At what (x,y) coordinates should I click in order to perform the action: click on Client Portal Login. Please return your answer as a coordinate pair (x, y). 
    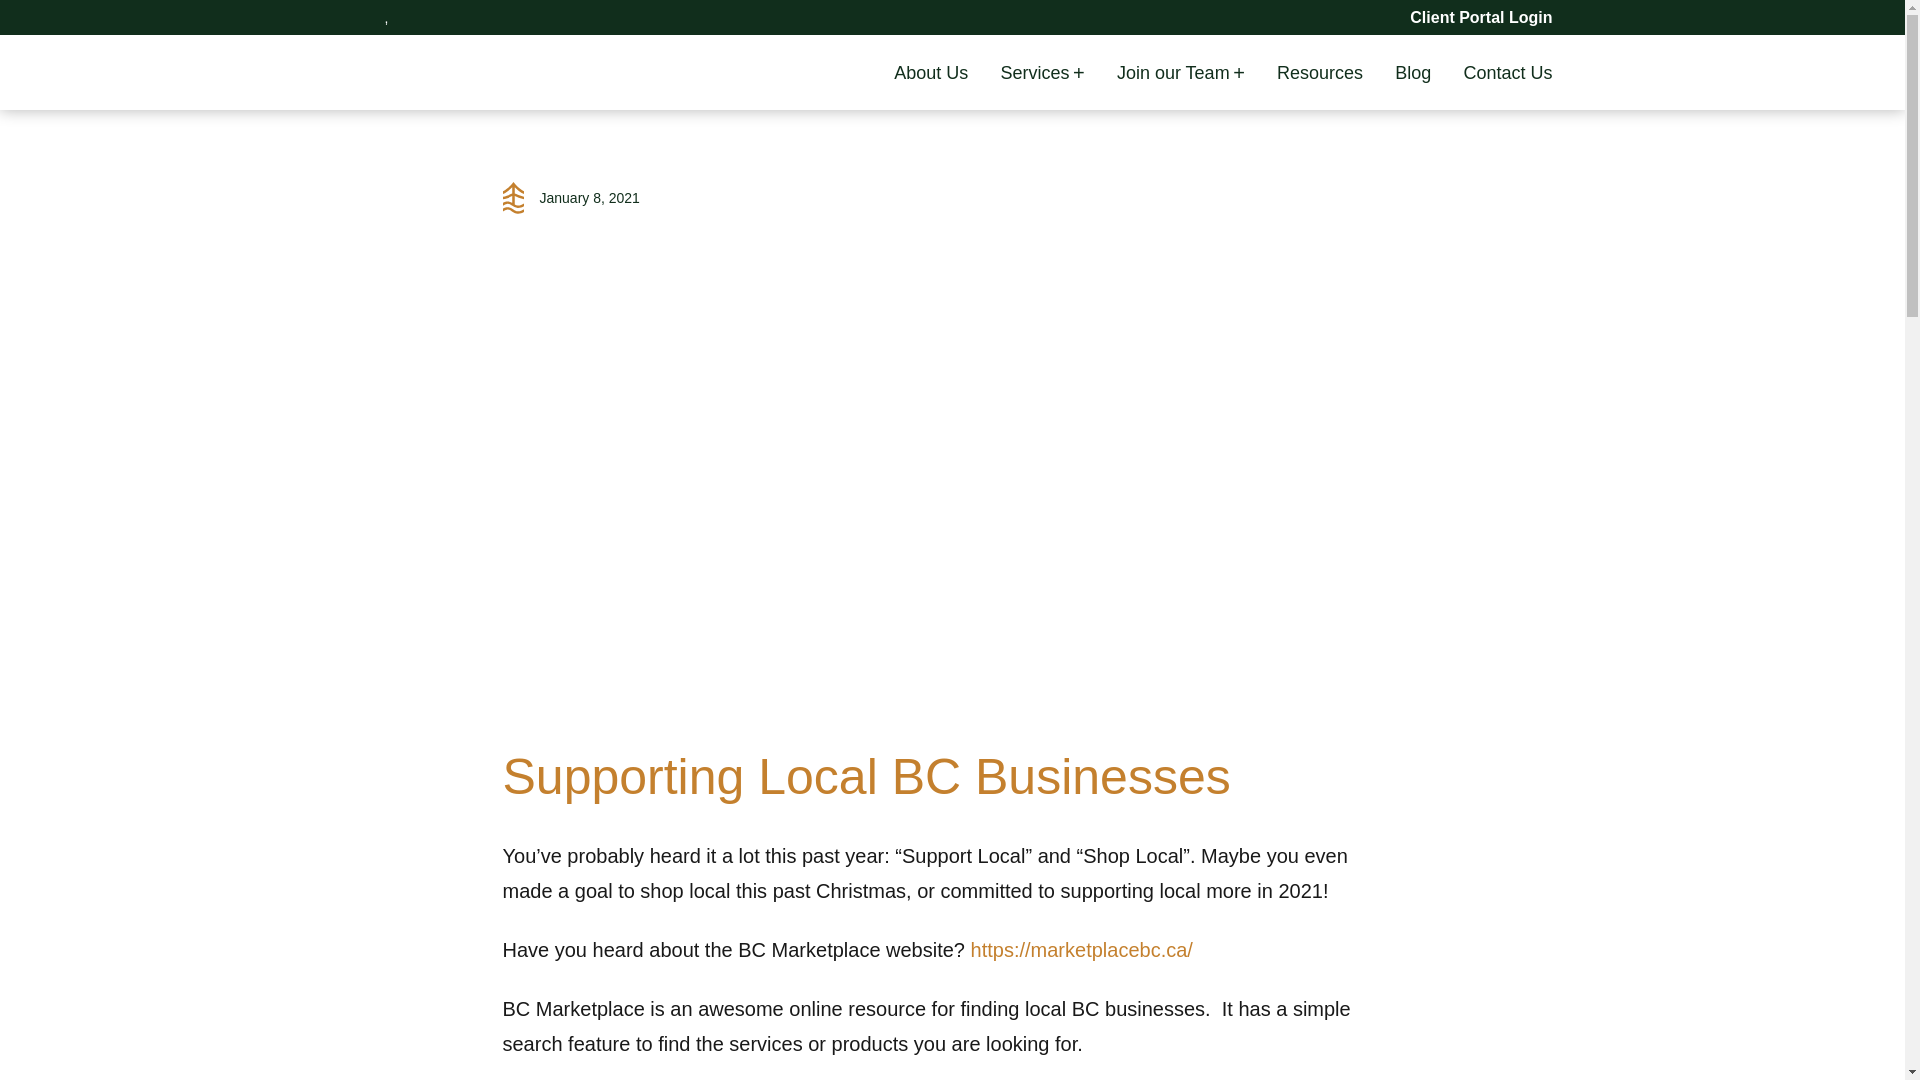
    Looking at the image, I should click on (1480, 18).